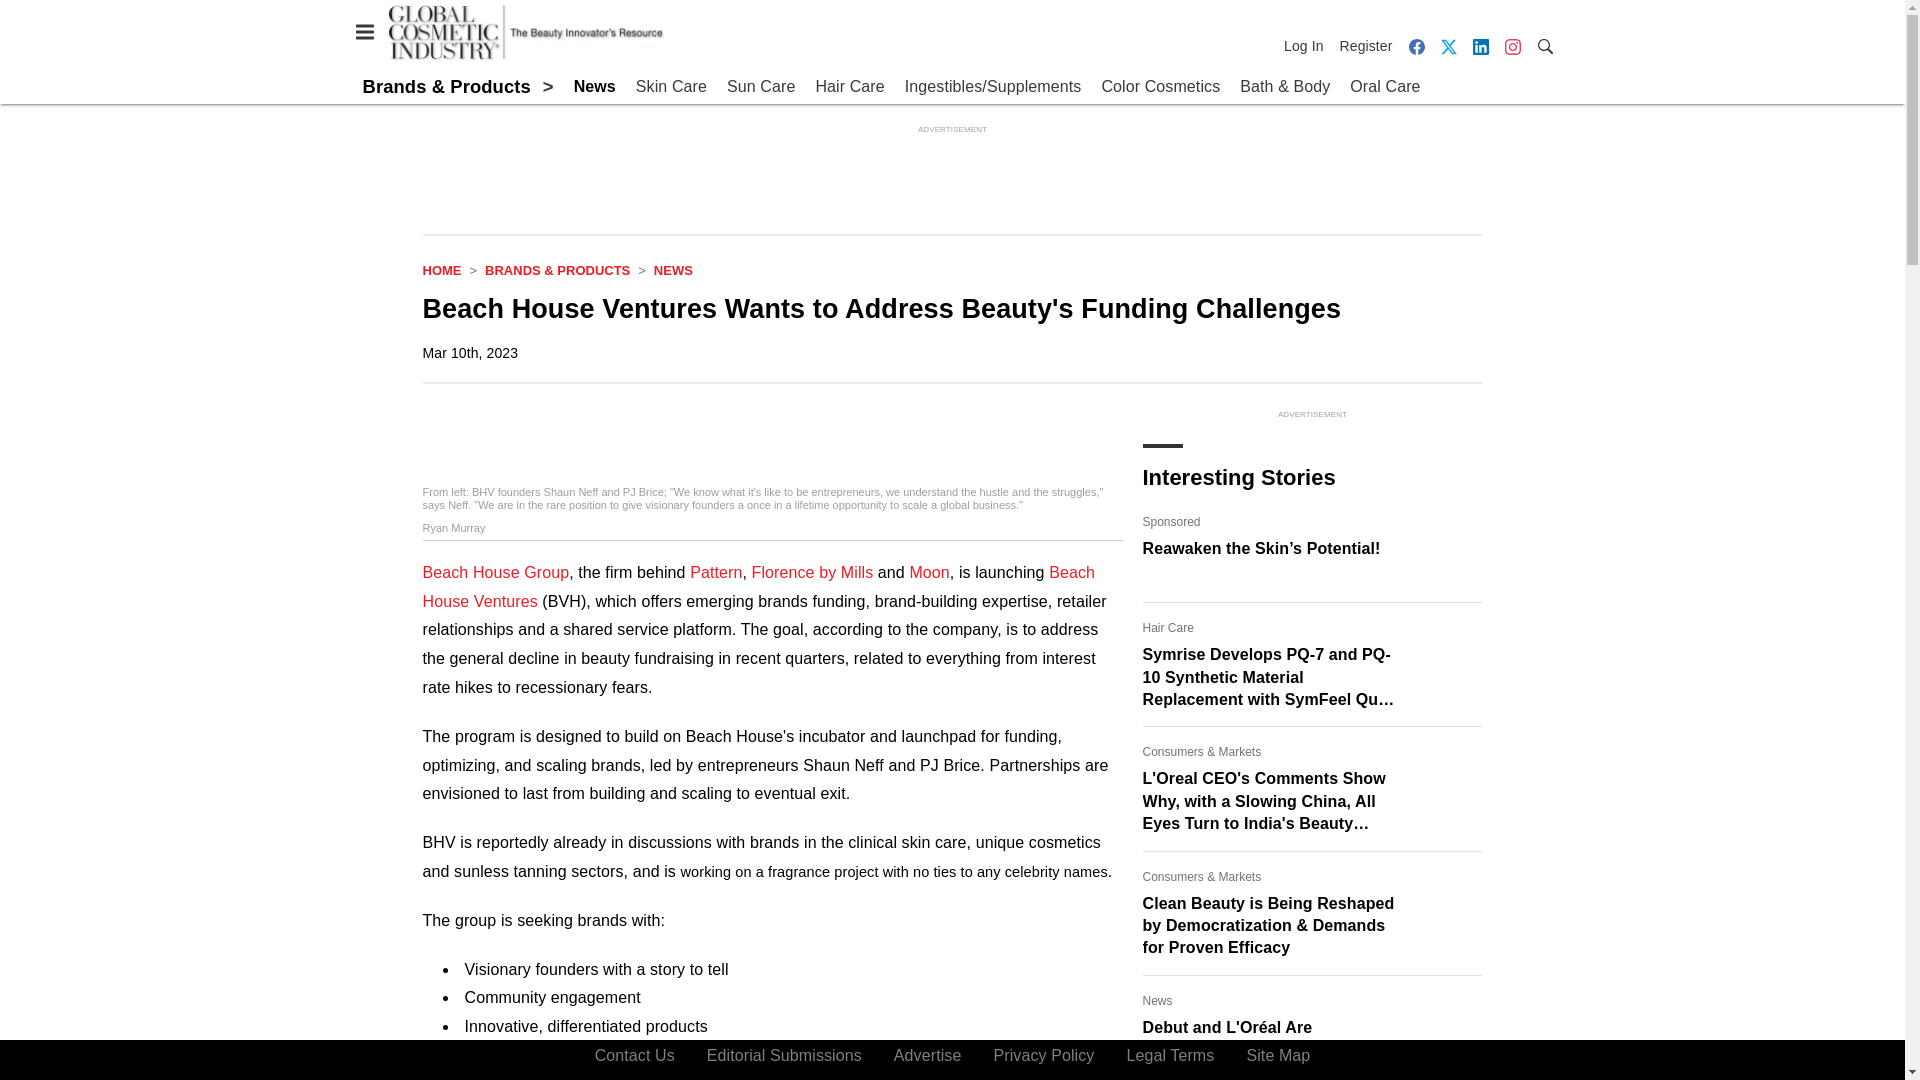  I want to click on Log In, so click(1308, 46).